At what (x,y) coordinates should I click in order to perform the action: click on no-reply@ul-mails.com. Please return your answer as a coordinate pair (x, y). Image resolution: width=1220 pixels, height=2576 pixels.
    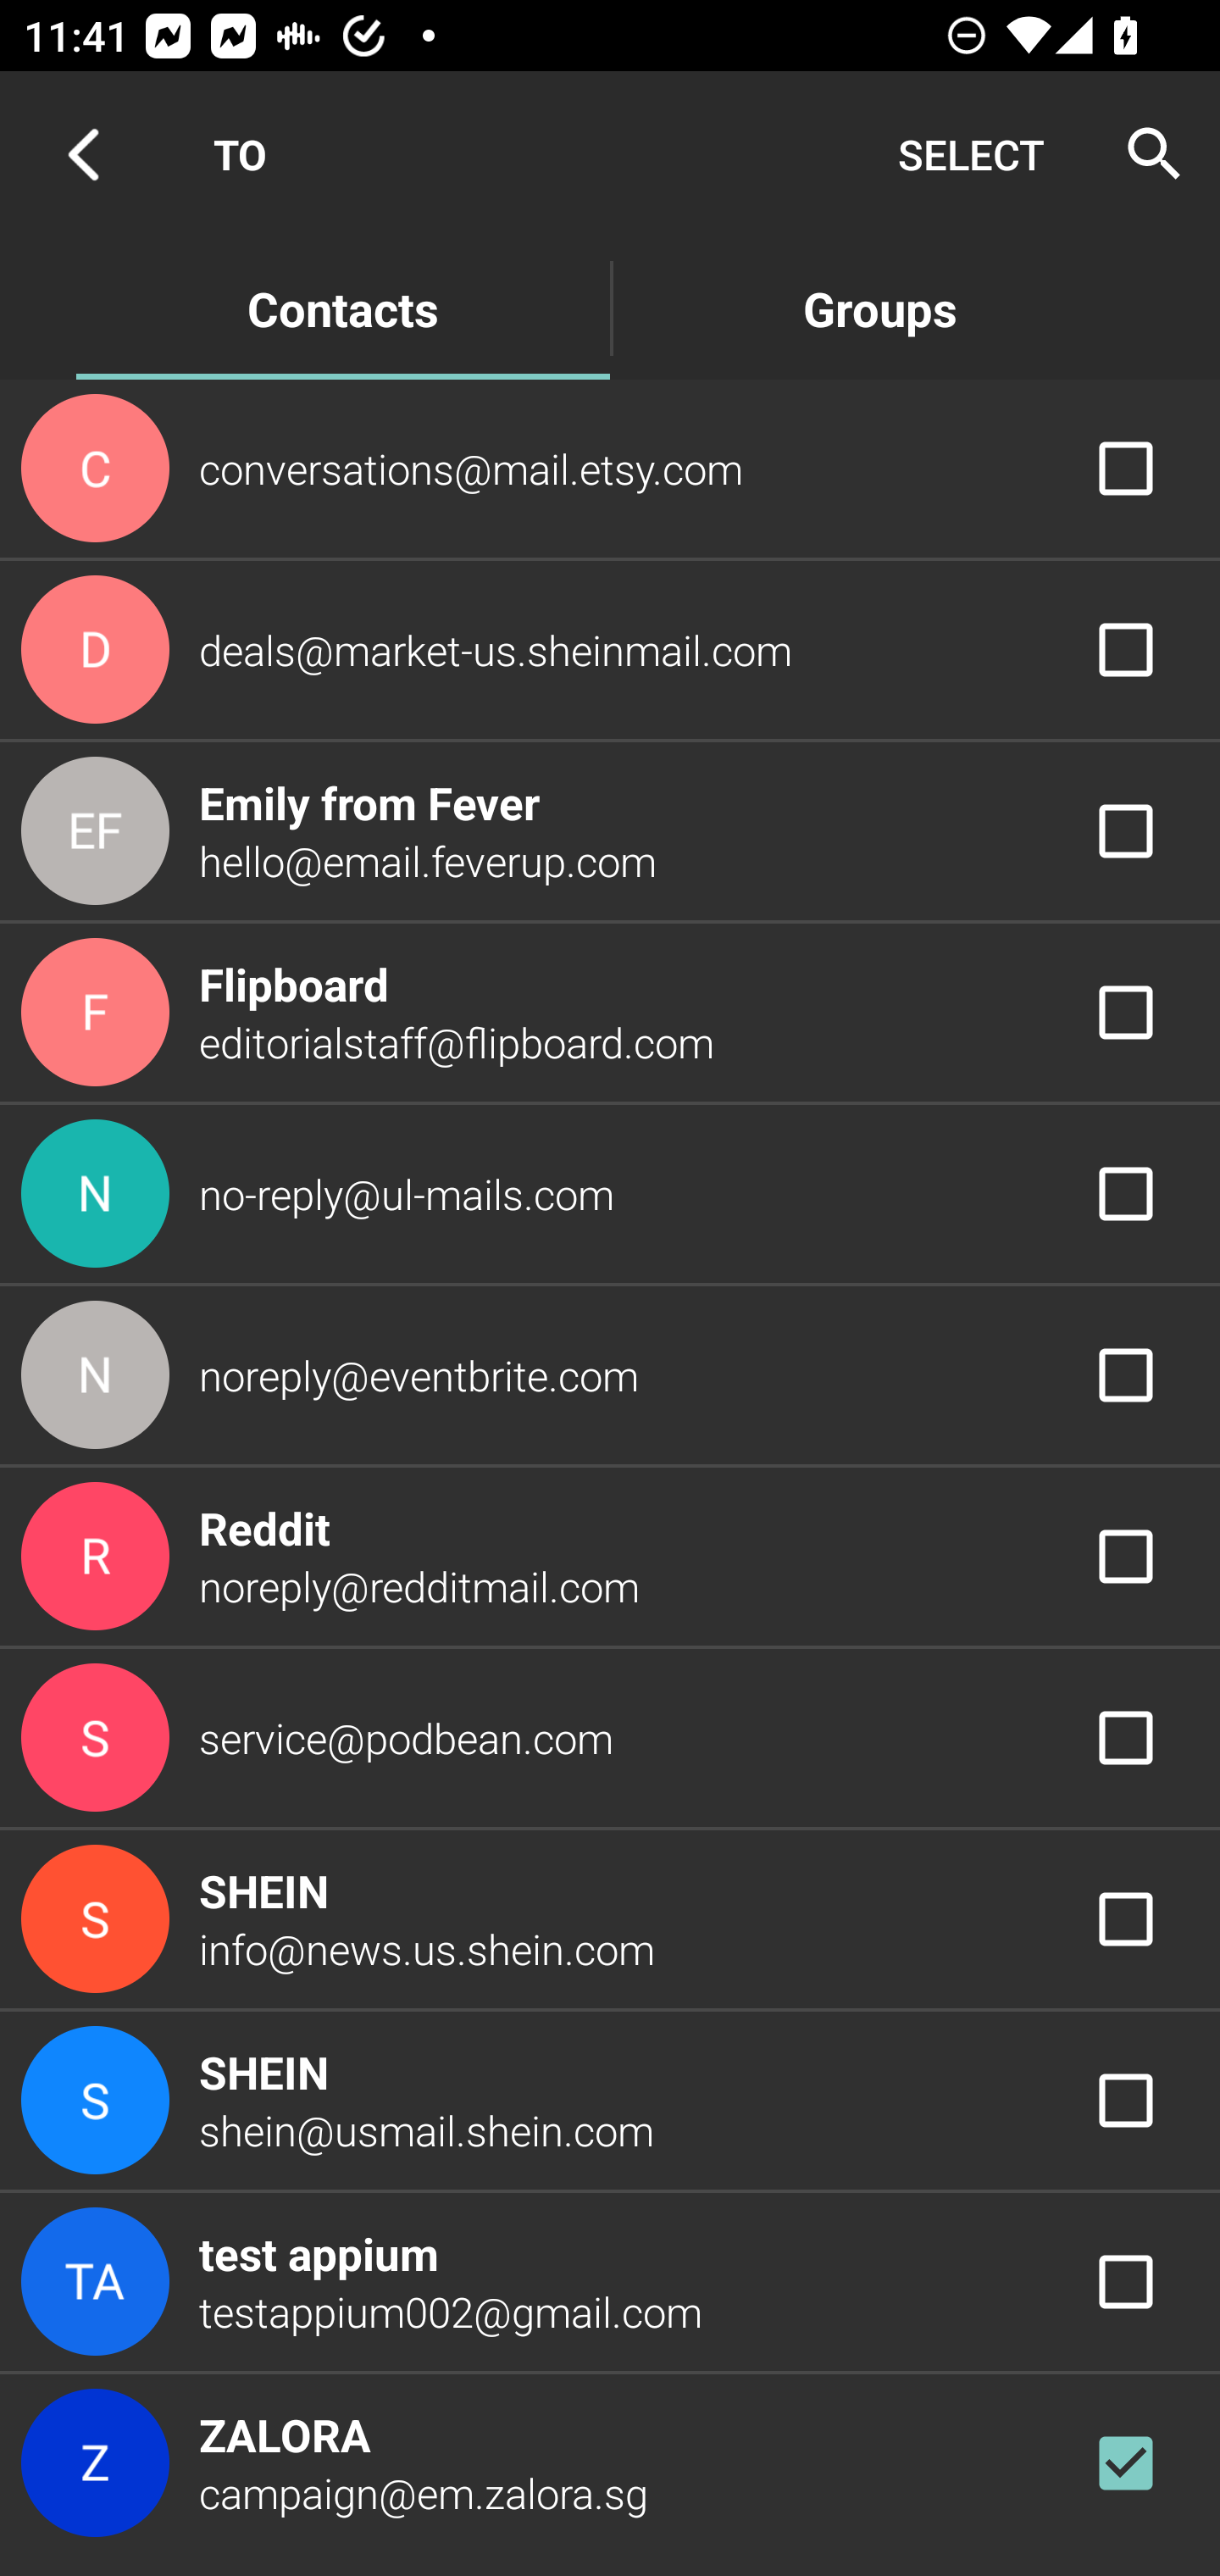
    Looking at the image, I should click on (610, 1193).